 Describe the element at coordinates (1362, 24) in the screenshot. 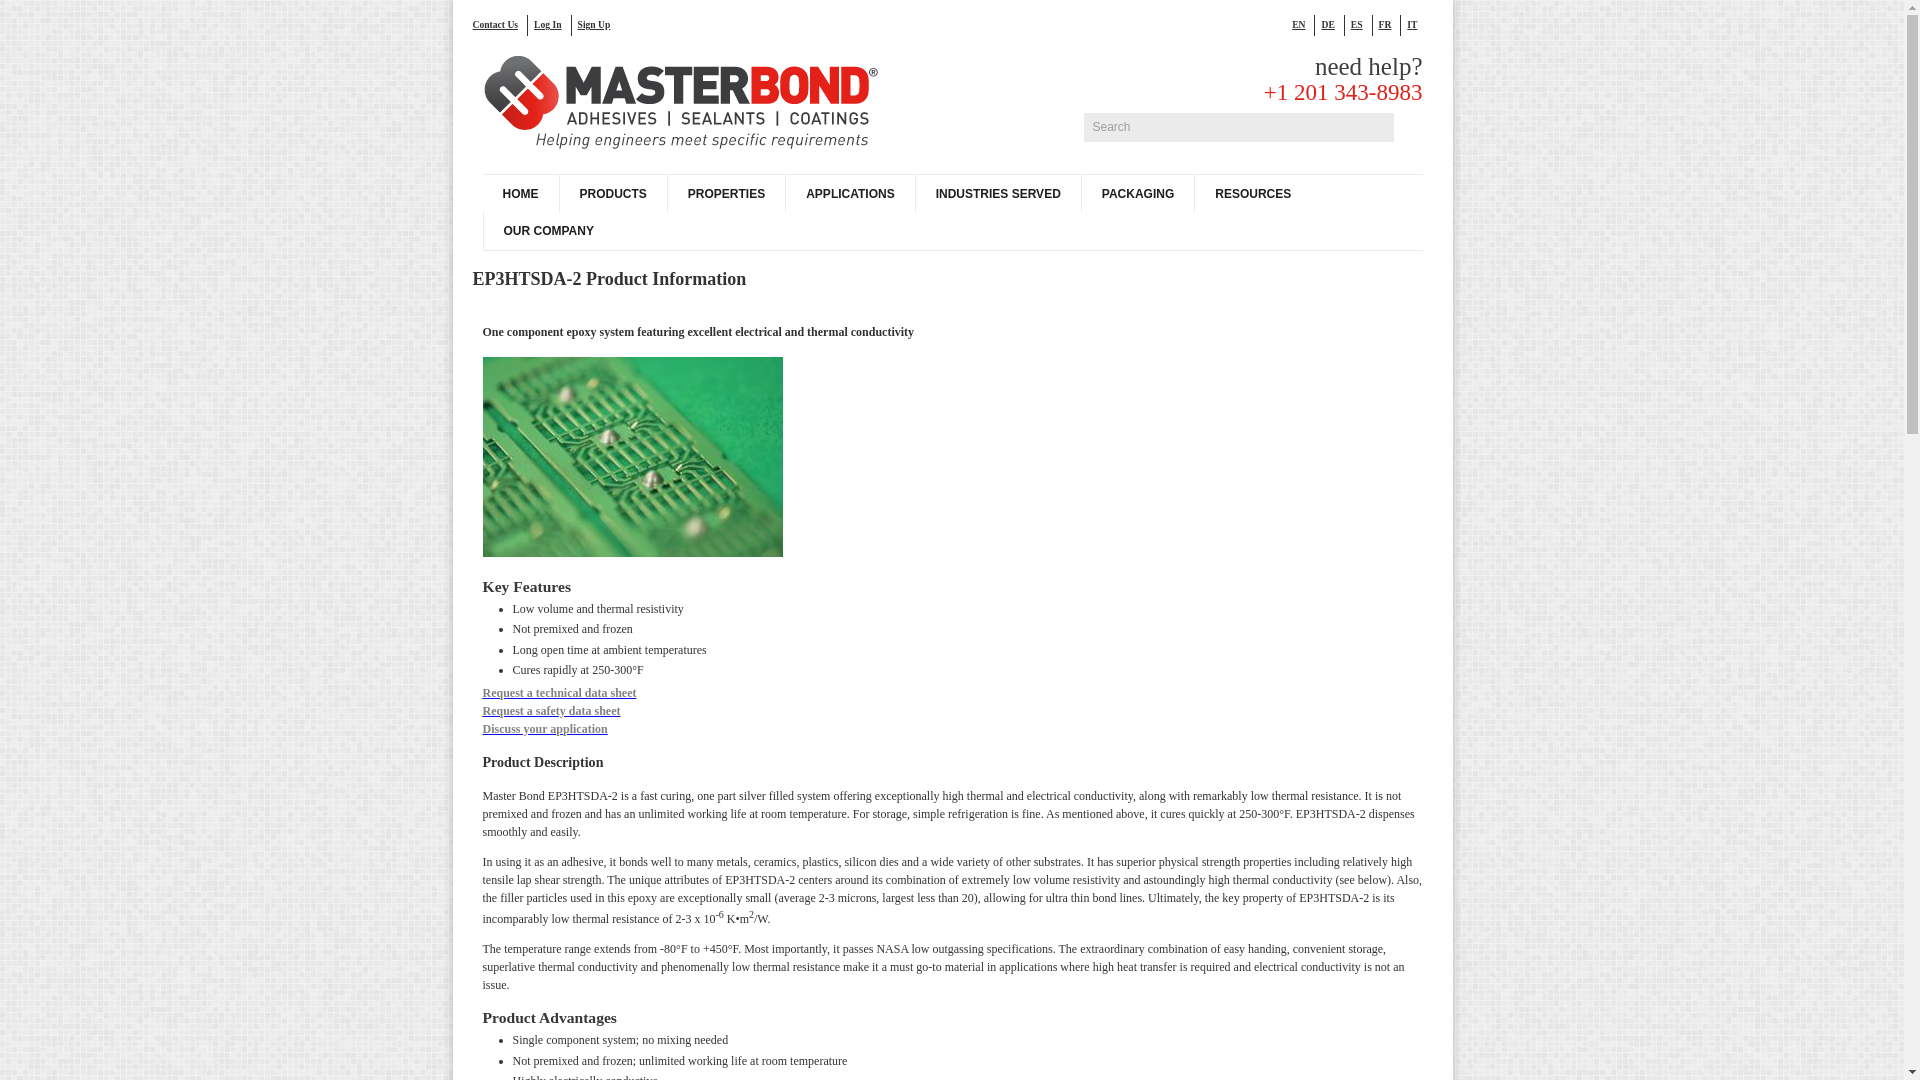

I see `ES` at that location.